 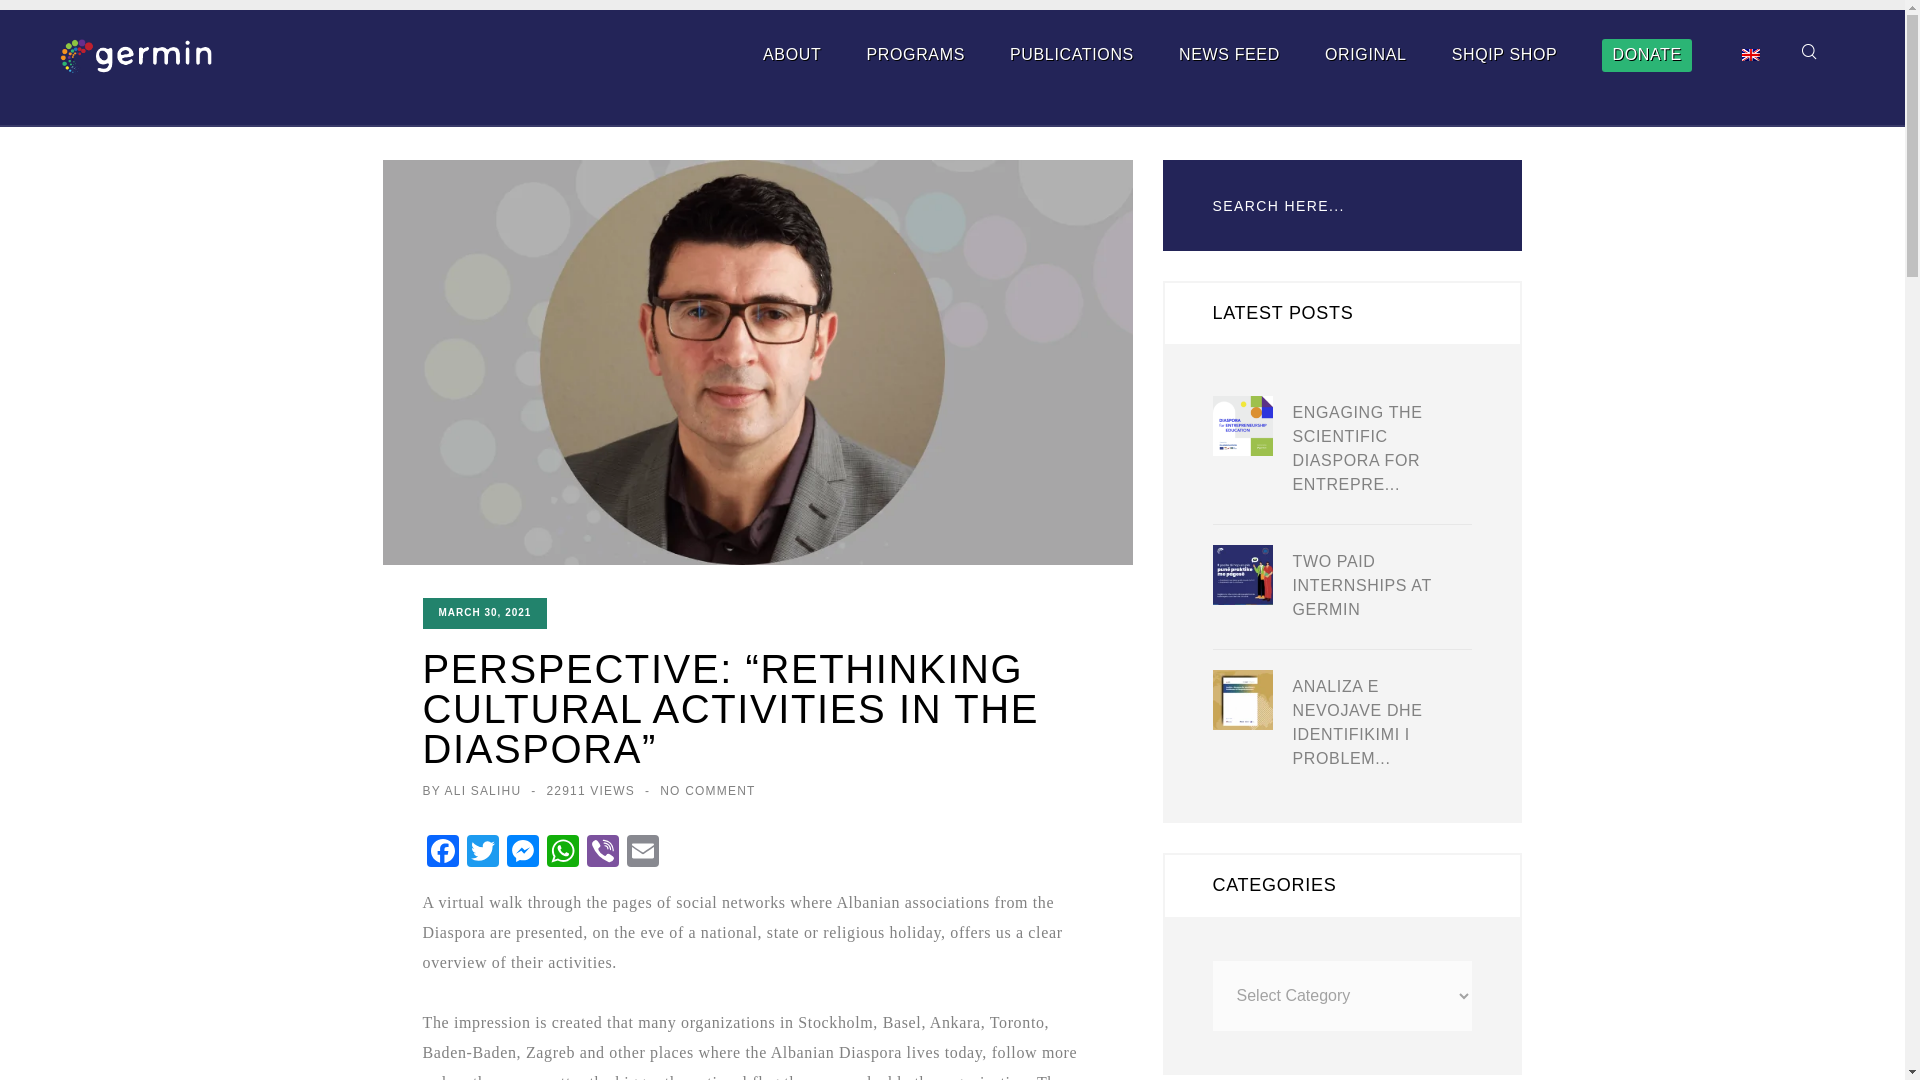 I want to click on SHQIP SHOP, so click(x=1504, y=54).